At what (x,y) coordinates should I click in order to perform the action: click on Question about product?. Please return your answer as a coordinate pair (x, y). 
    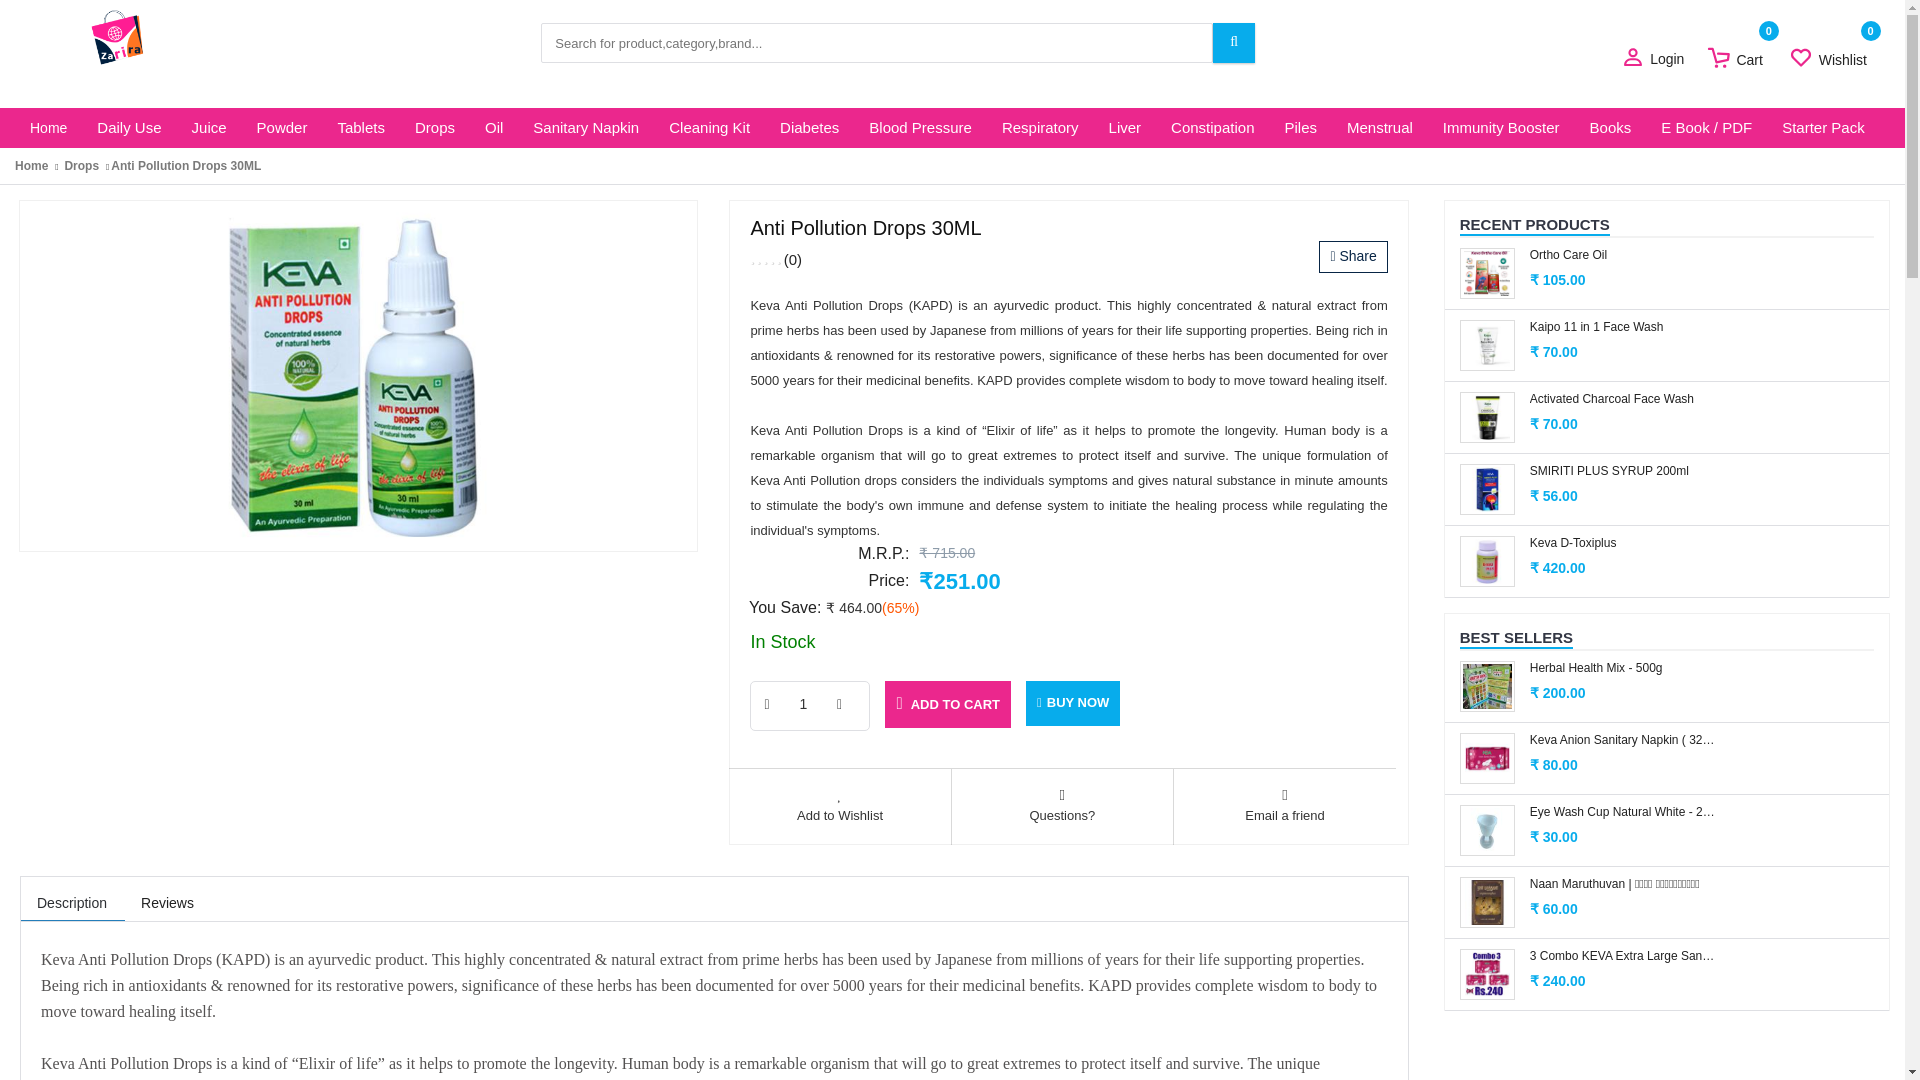
    Looking at the image, I should click on (1062, 810).